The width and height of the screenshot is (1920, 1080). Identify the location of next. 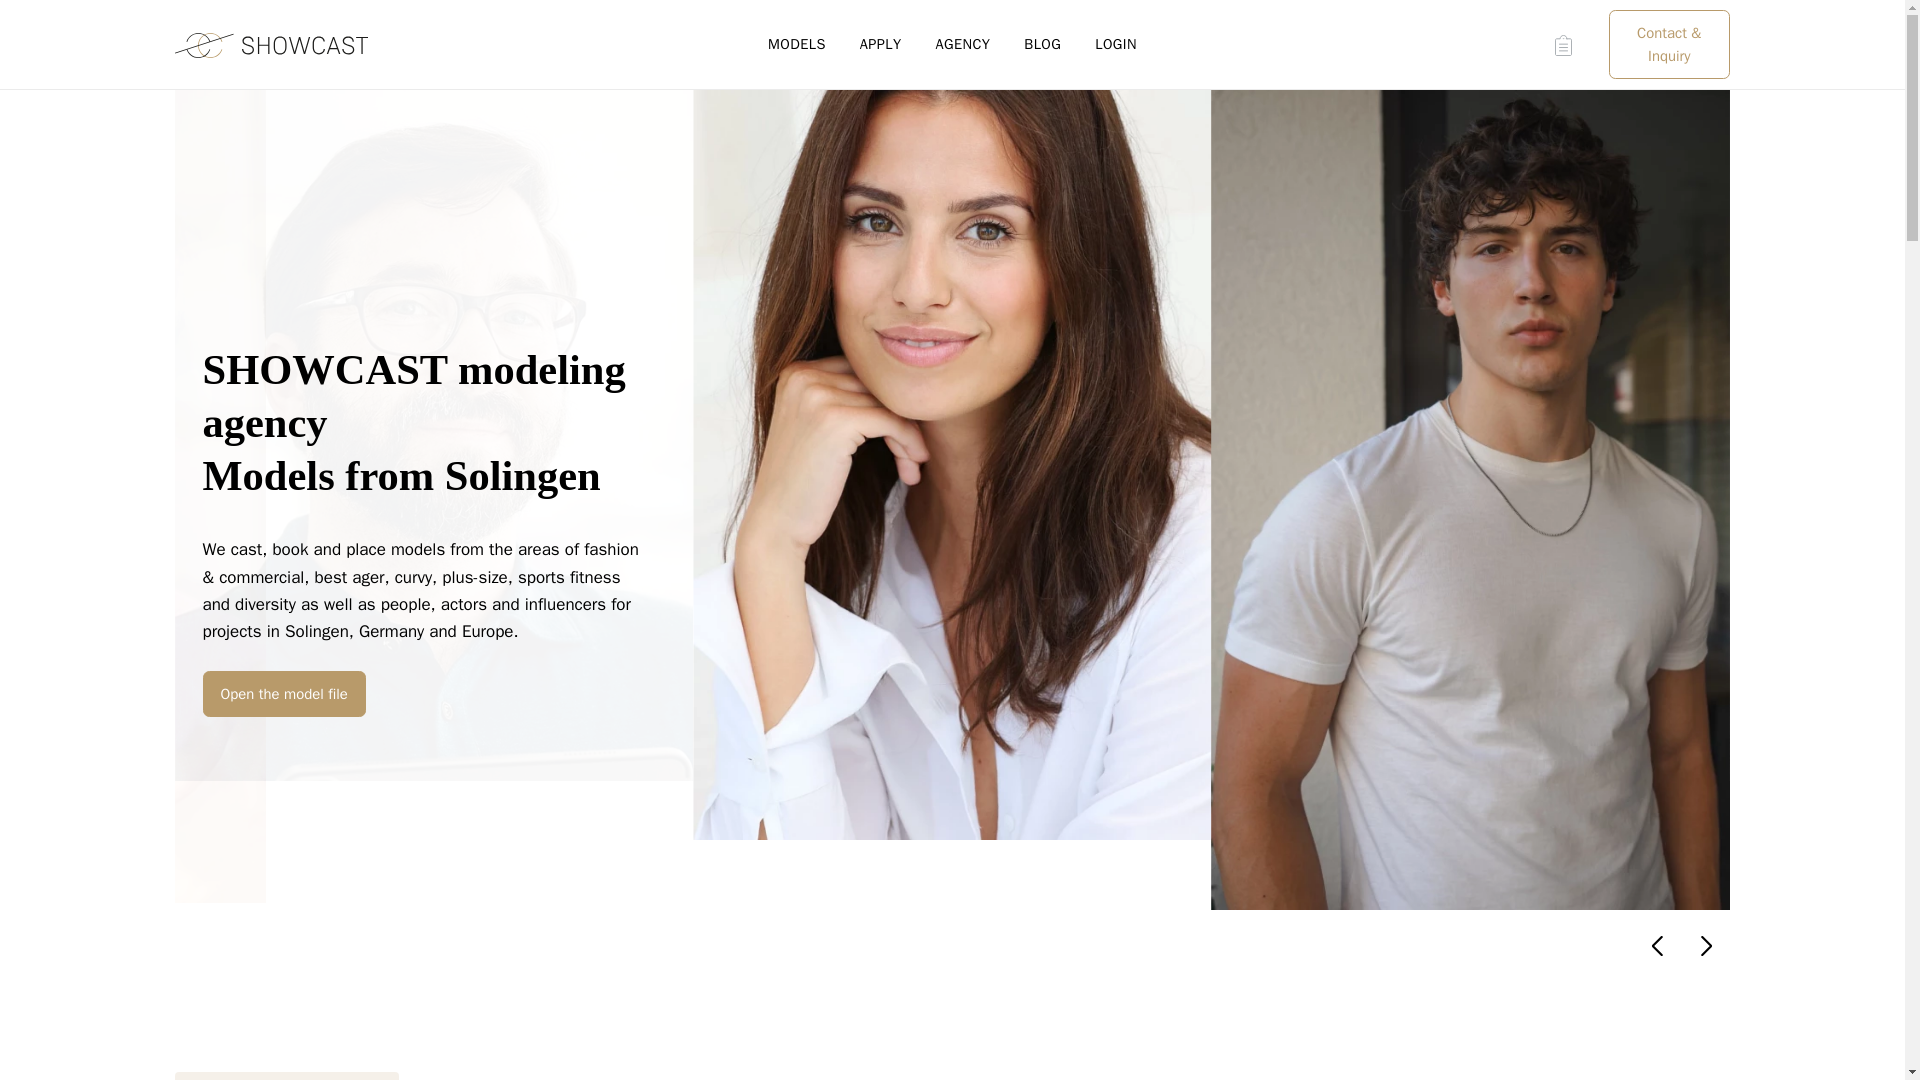
(1705, 946).